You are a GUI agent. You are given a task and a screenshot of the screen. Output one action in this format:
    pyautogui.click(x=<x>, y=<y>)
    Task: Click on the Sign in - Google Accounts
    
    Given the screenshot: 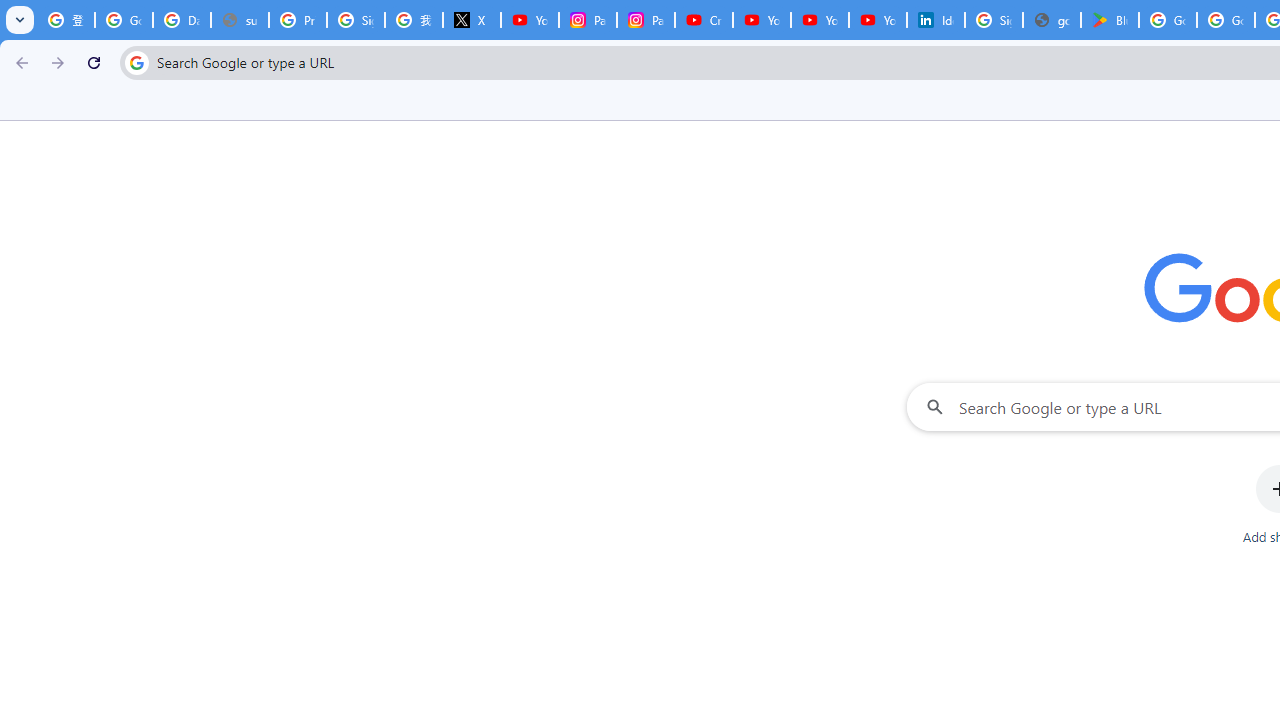 What is the action you would take?
    pyautogui.click(x=356, y=20)
    